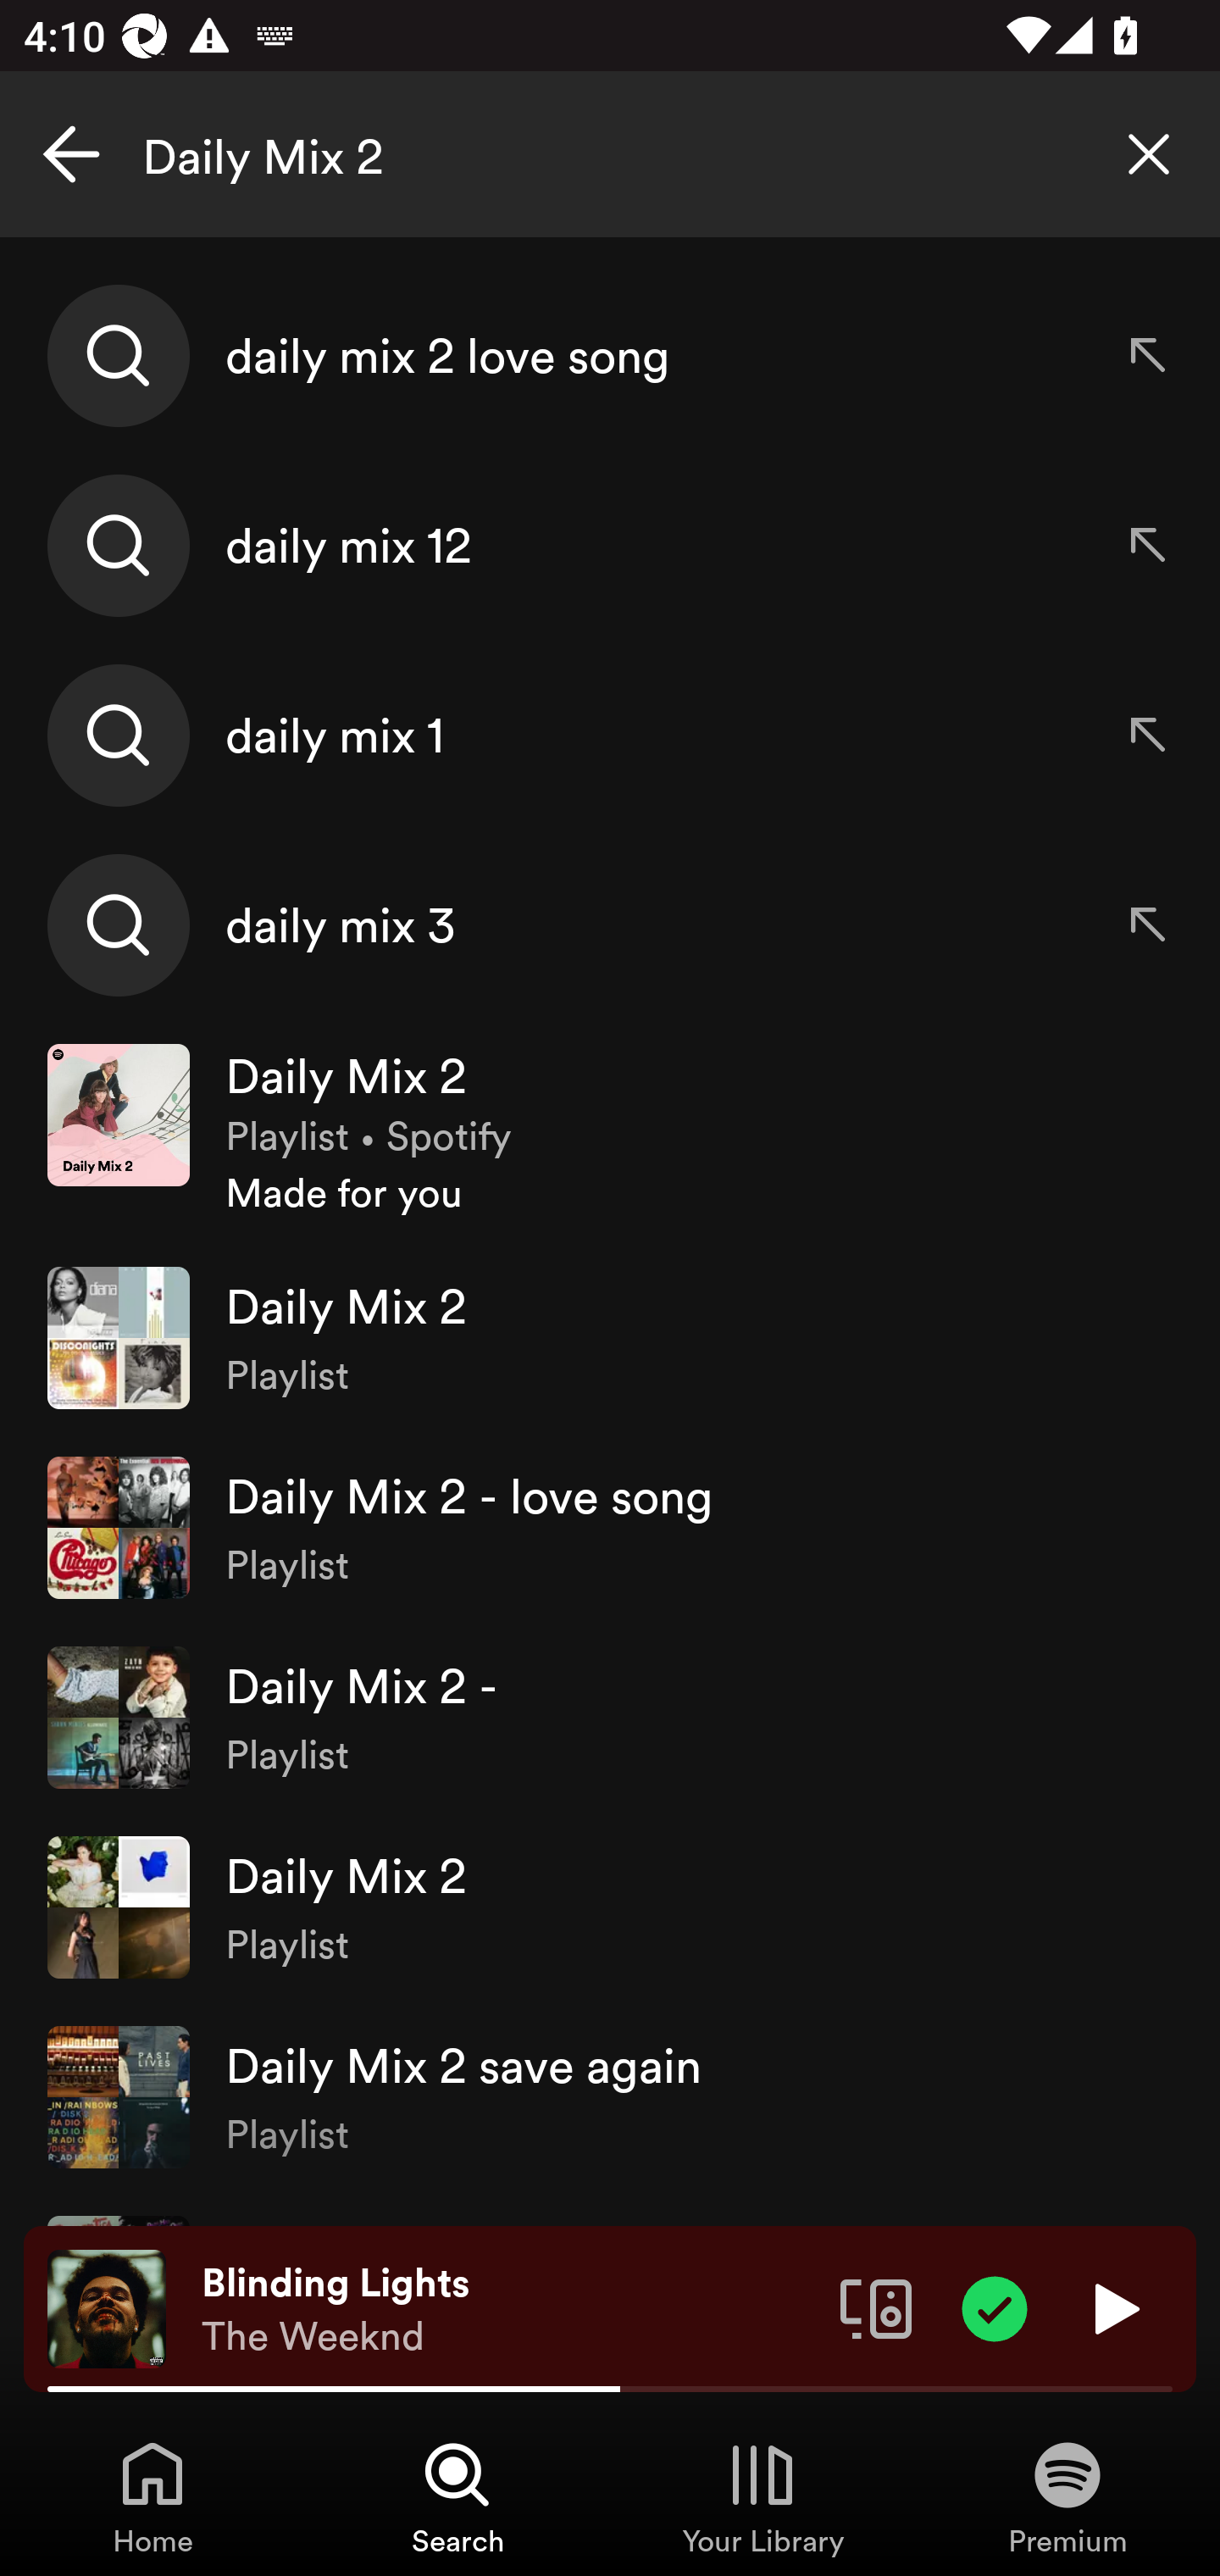  What do you see at coordinates (1067, 2496) in the screenshot?
I see `Premium, Tab 4 of 4 Premium Premium` at bounding box center [1067, 2496].